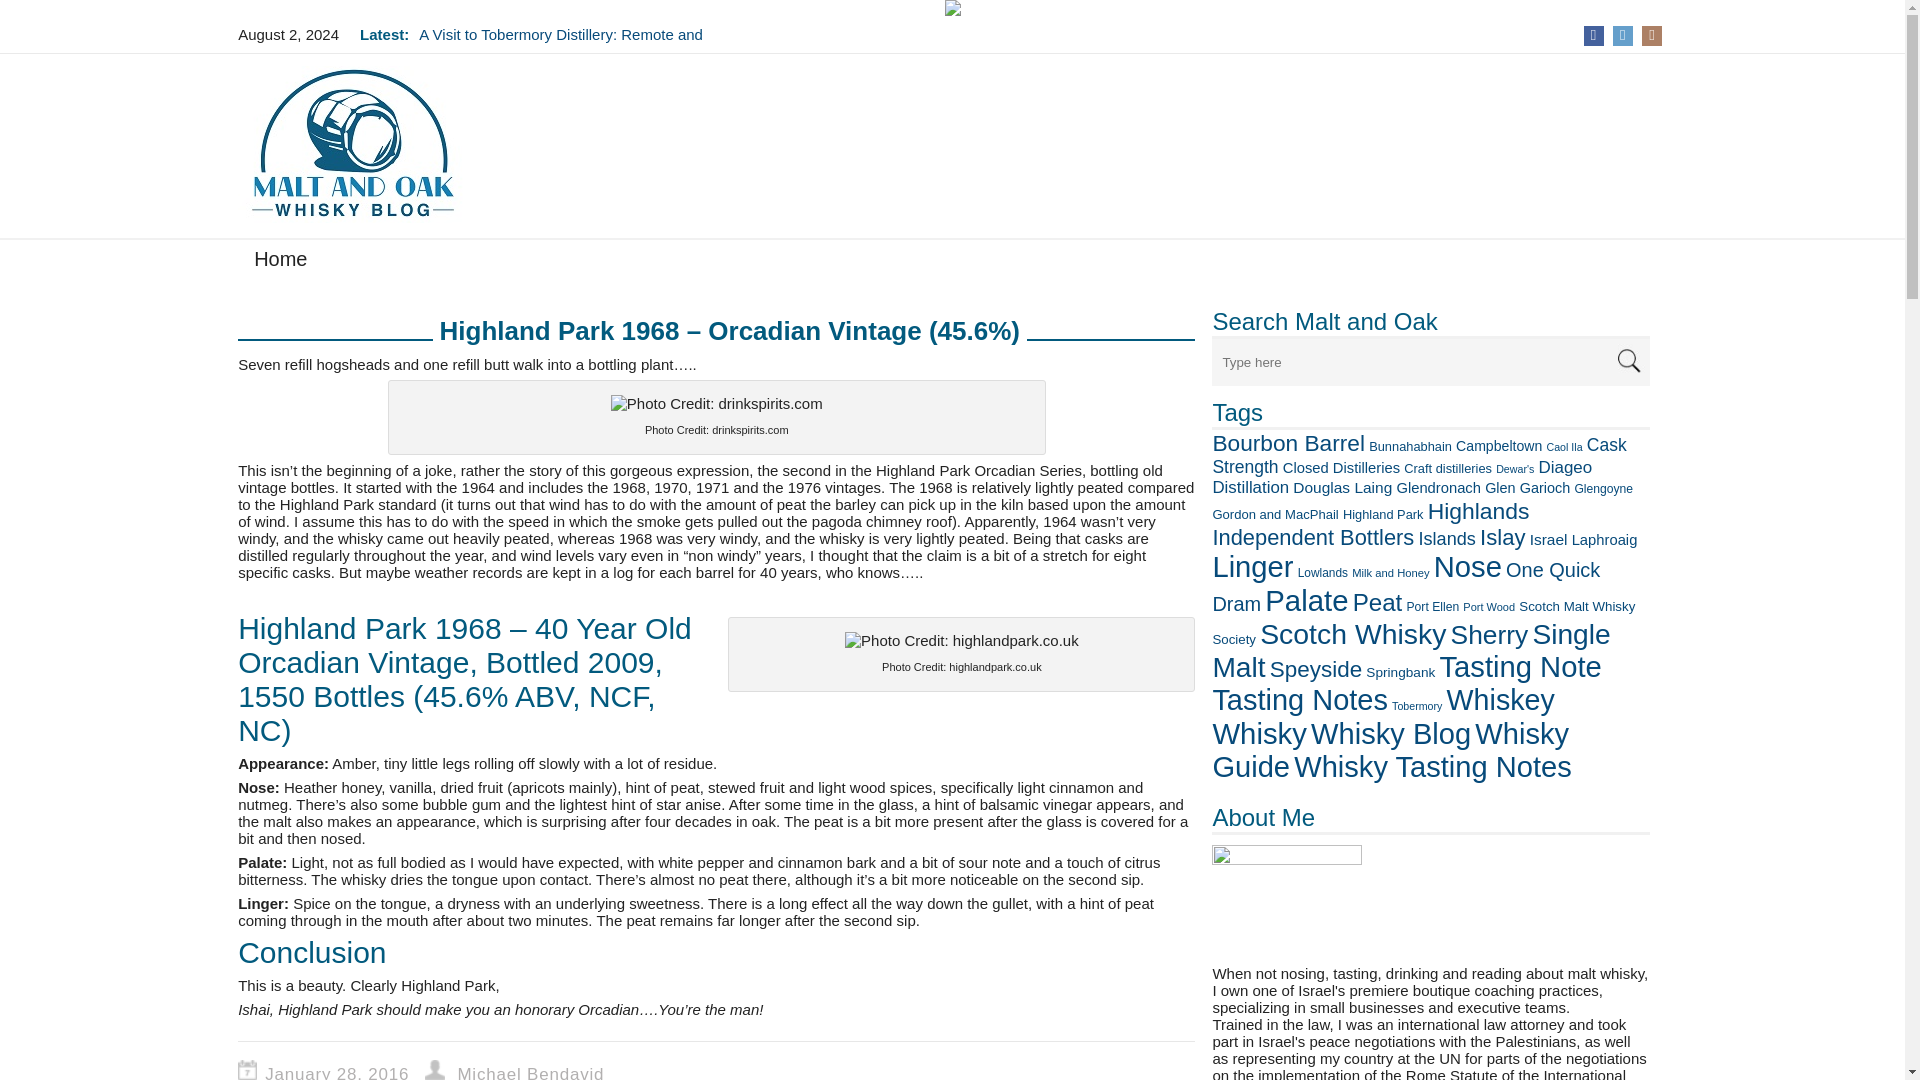 This screenshot has width=1920, height=1080. I want to click on Gordon and MacPhail, so click(1274, 514).